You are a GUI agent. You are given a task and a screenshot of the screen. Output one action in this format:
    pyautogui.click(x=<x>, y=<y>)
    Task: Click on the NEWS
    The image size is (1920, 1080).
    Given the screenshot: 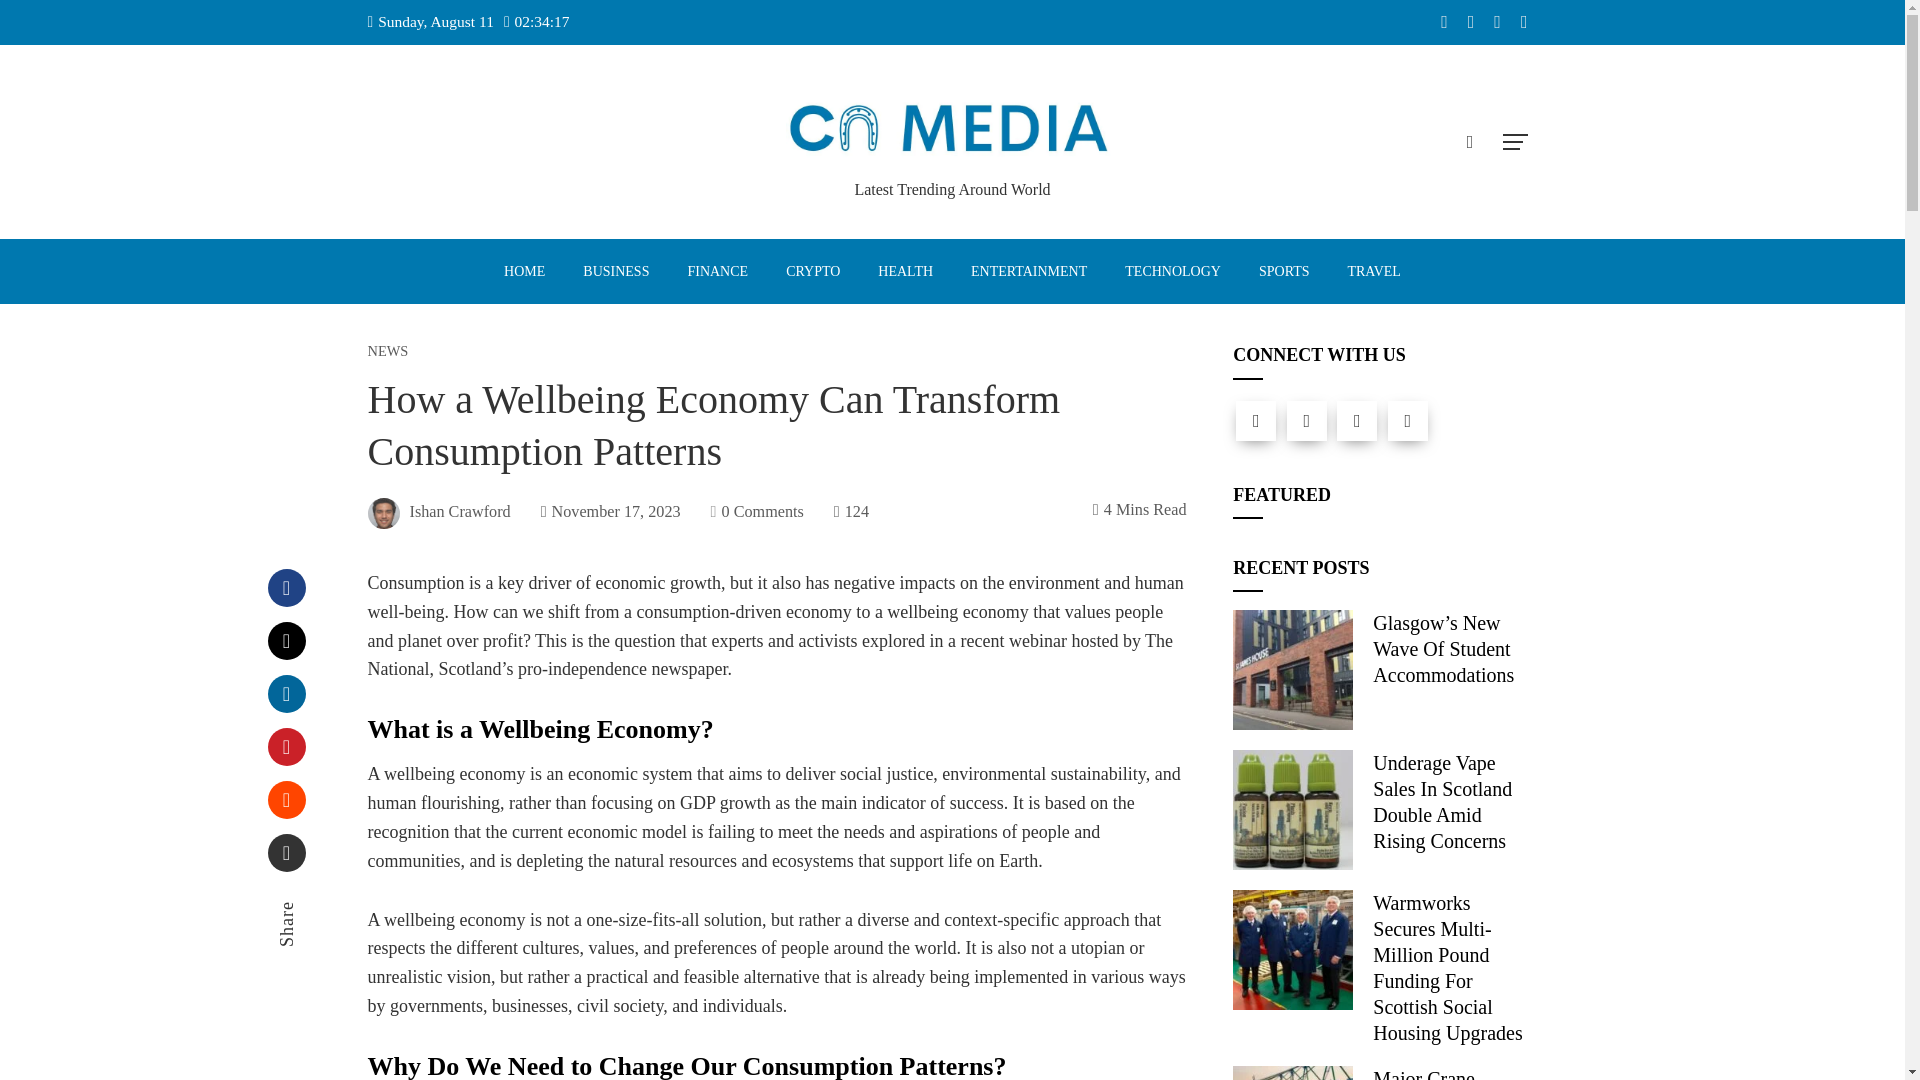 What is the action you would take?
    pyautogui.click(x=388, y=350)
    